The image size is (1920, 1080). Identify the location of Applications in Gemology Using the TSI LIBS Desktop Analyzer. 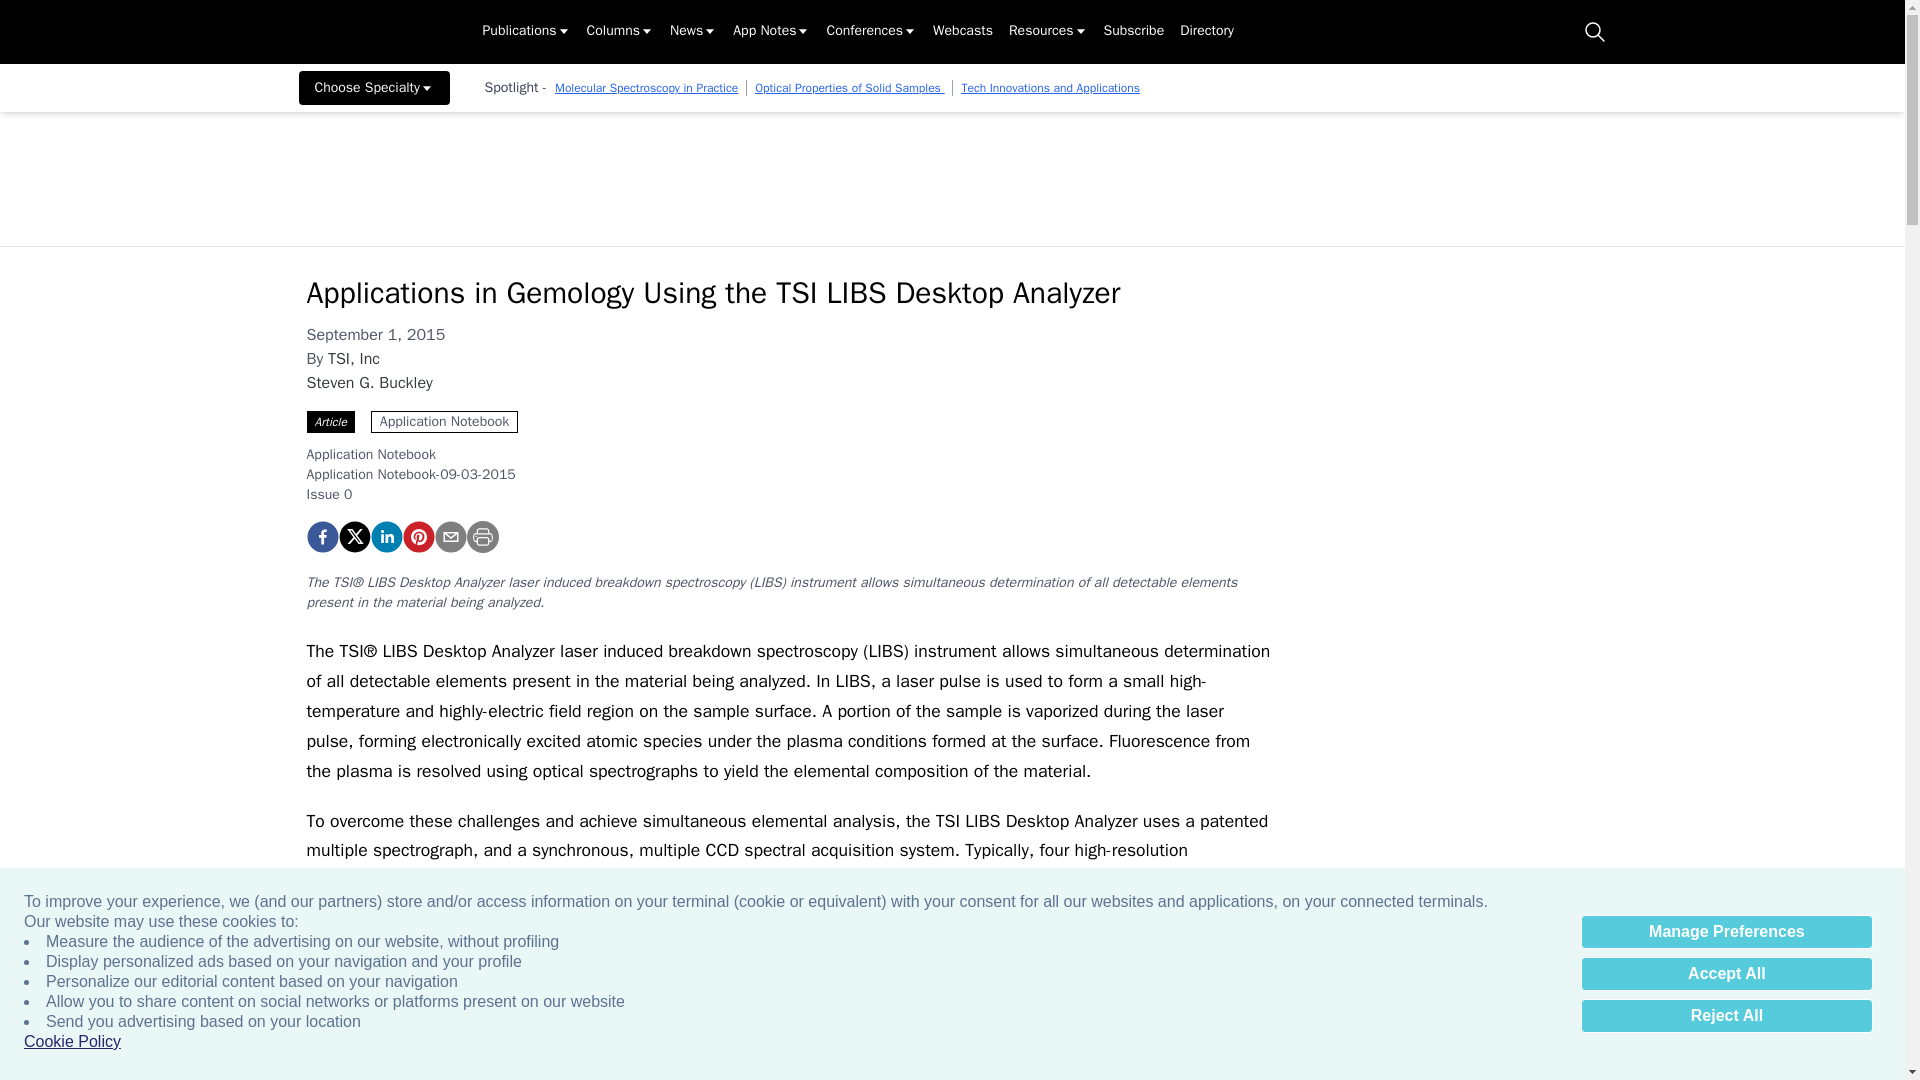
(321, 536).